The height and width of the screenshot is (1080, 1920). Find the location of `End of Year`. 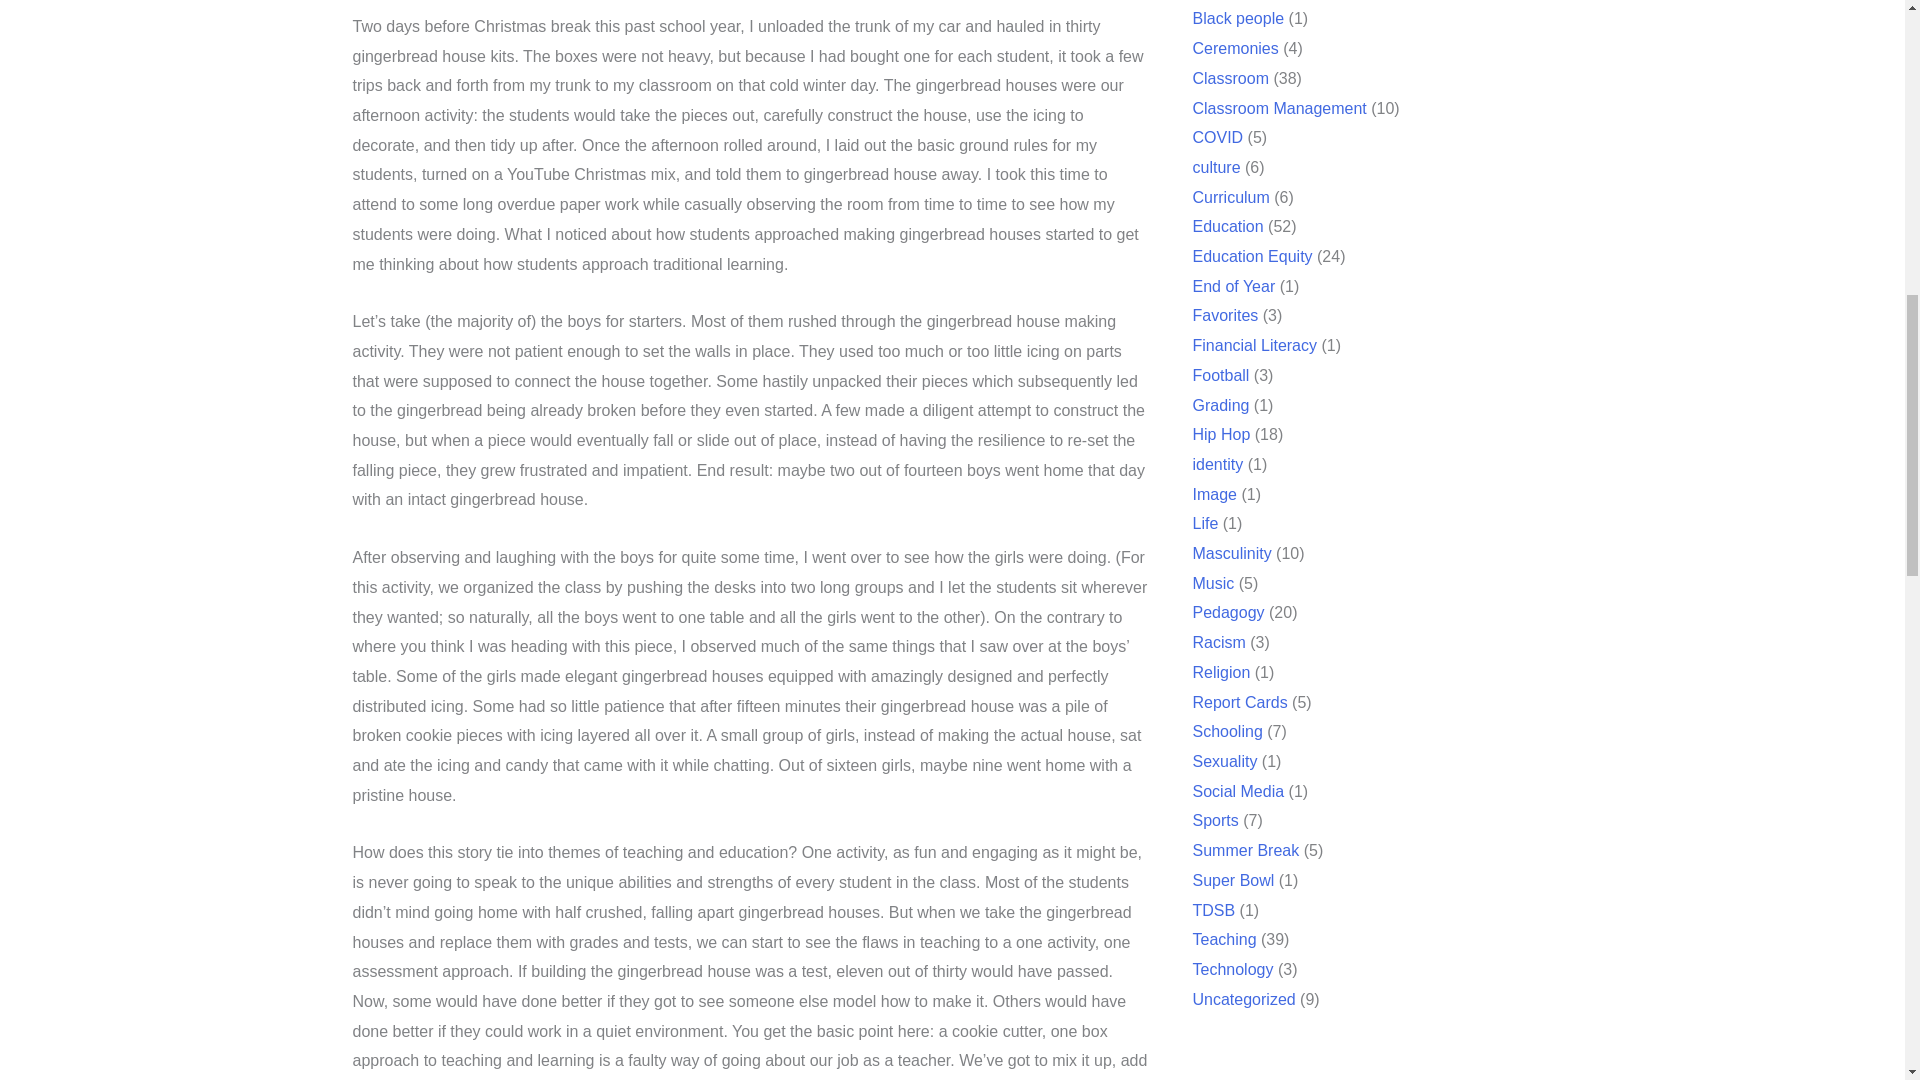

End of Year is located at coordinates (1242, 286).